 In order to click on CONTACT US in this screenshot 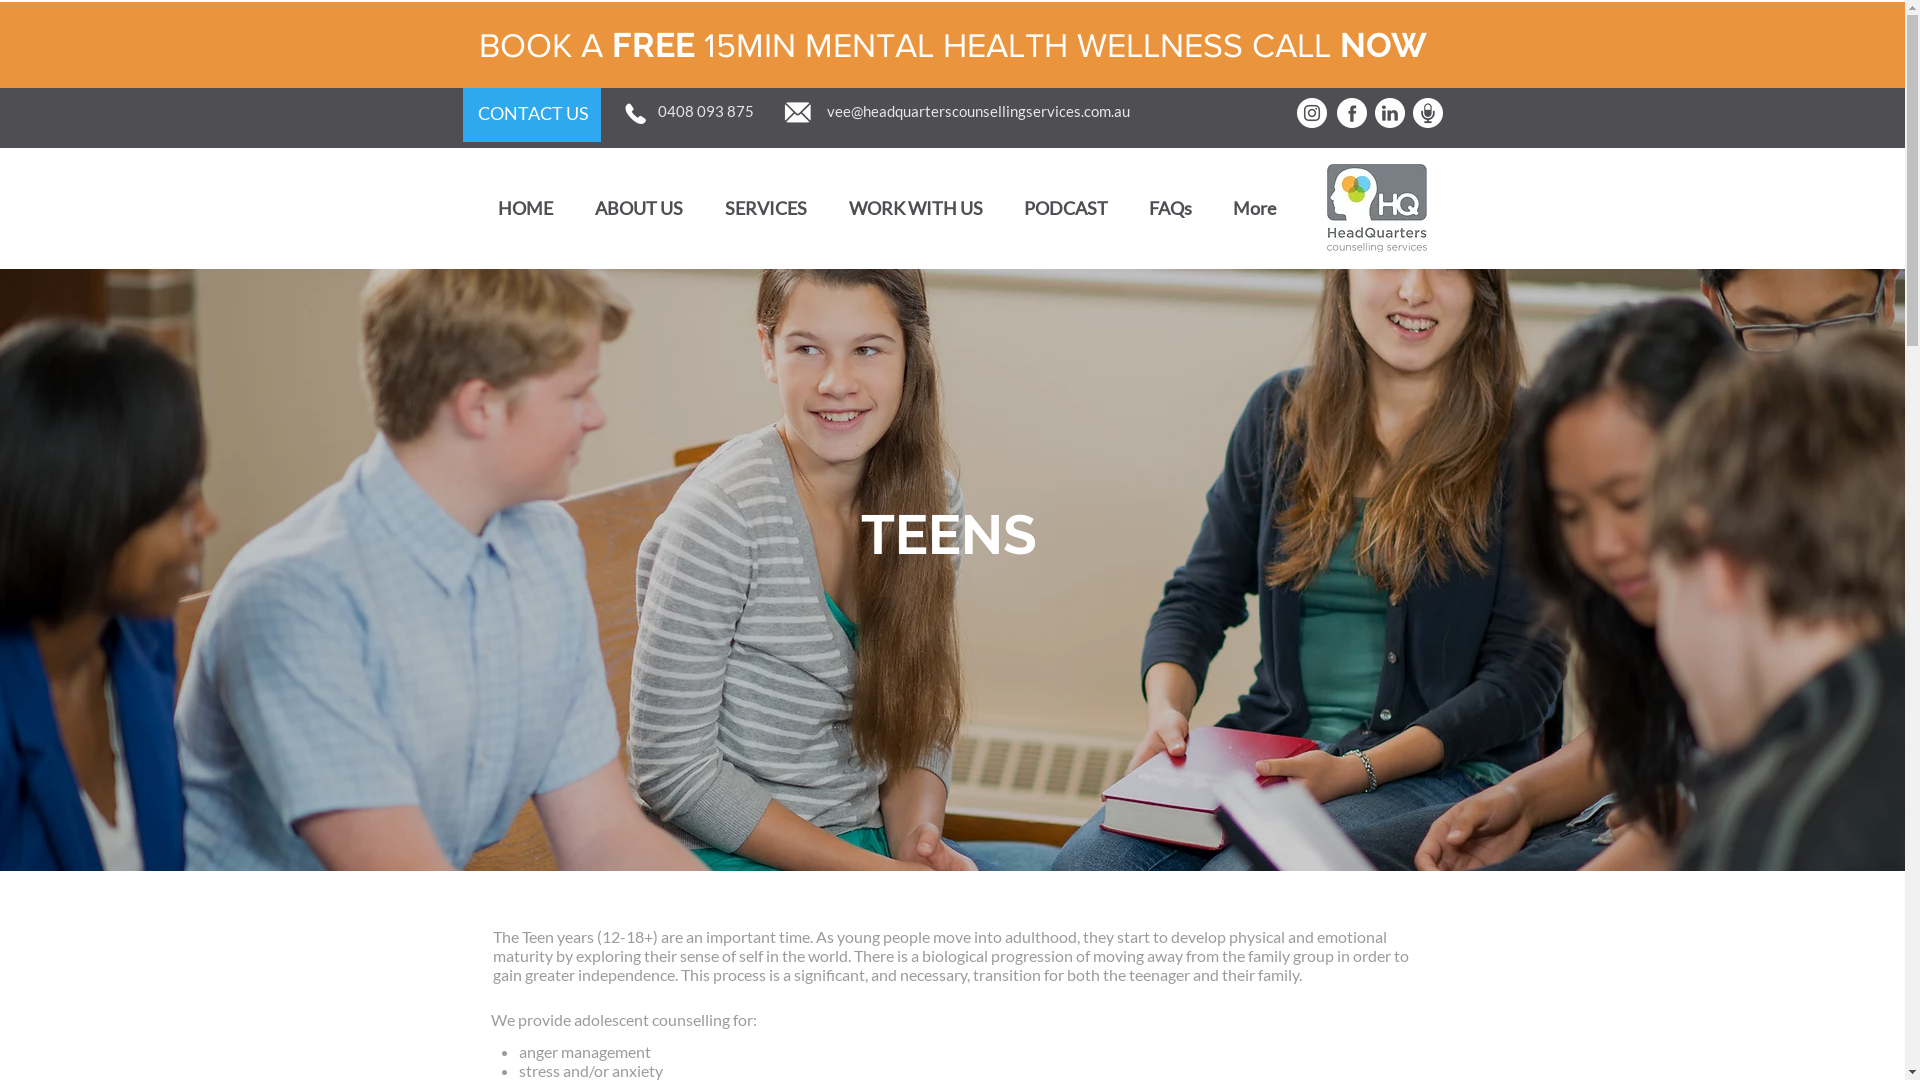, I will do `click(534, 114)`.